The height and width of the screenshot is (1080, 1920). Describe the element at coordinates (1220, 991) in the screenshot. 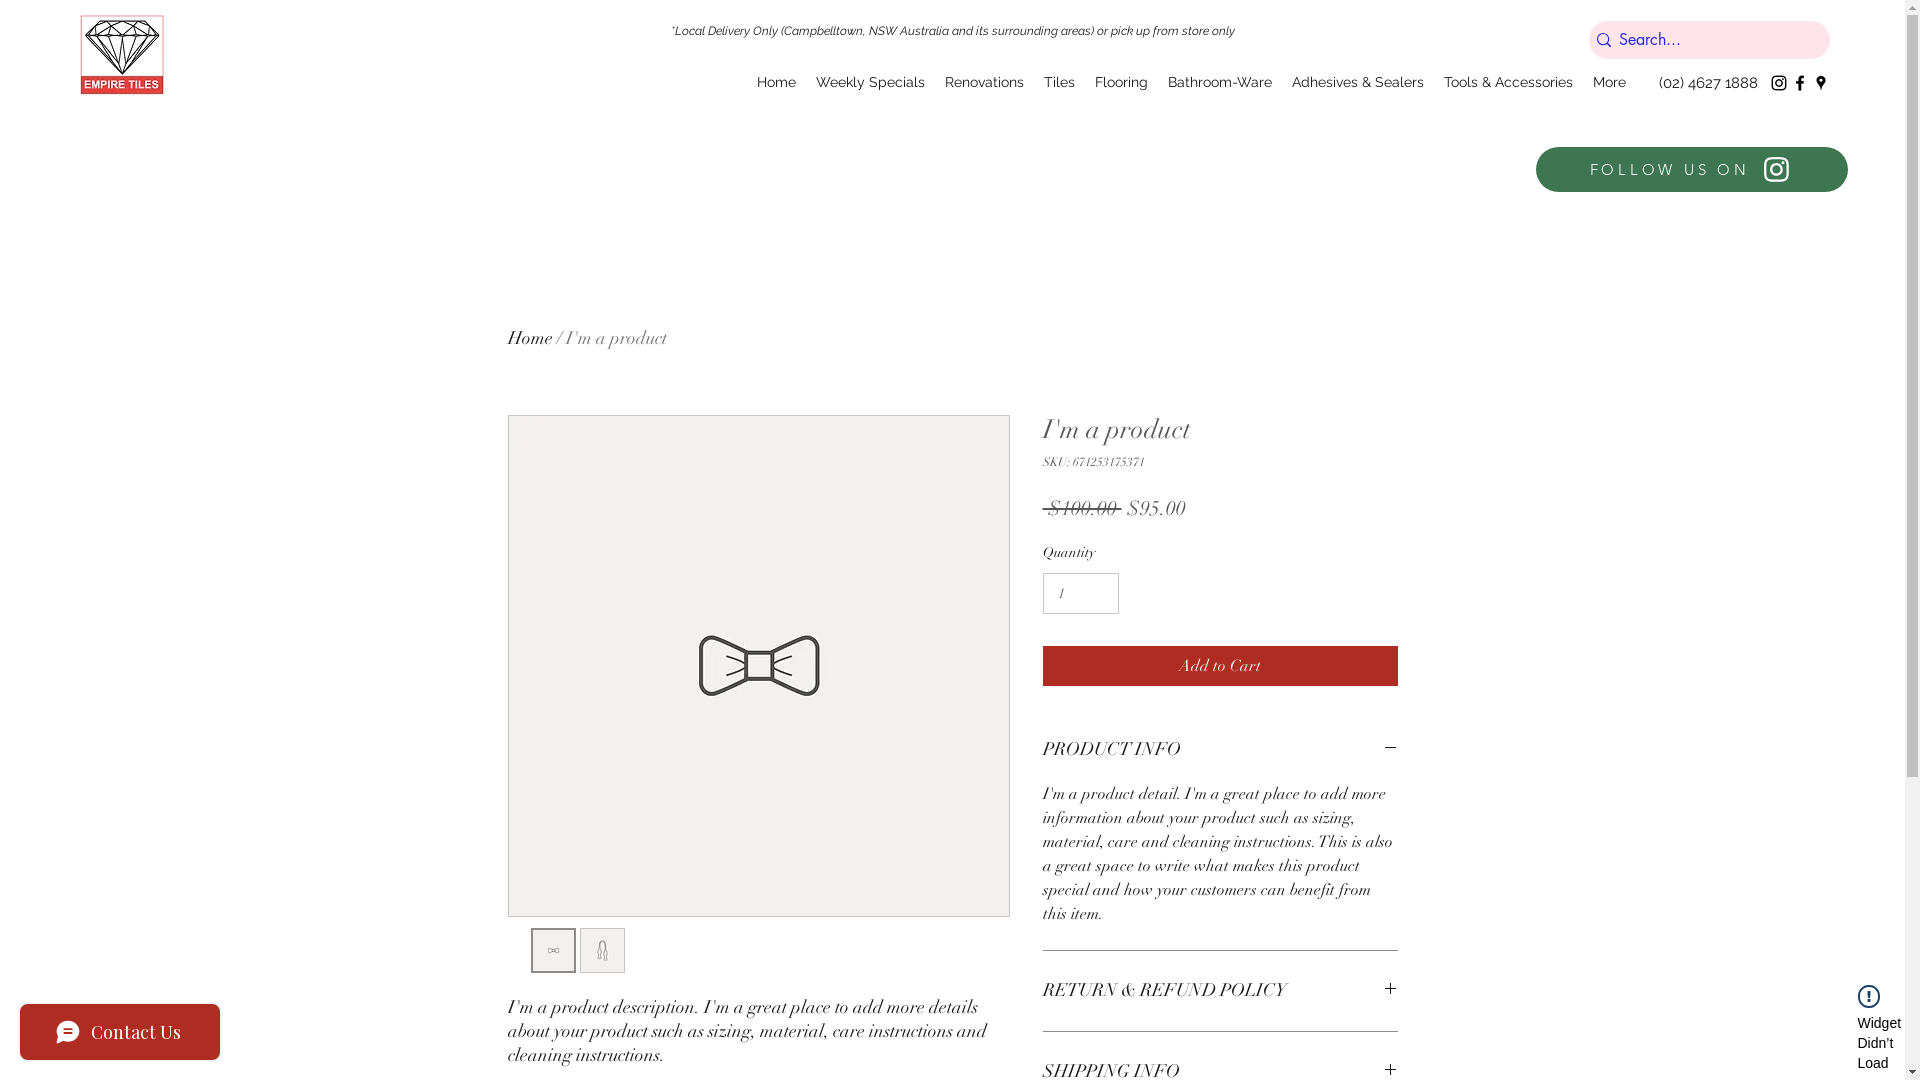

I see `RETURN & REFUND POLICY` at that location.